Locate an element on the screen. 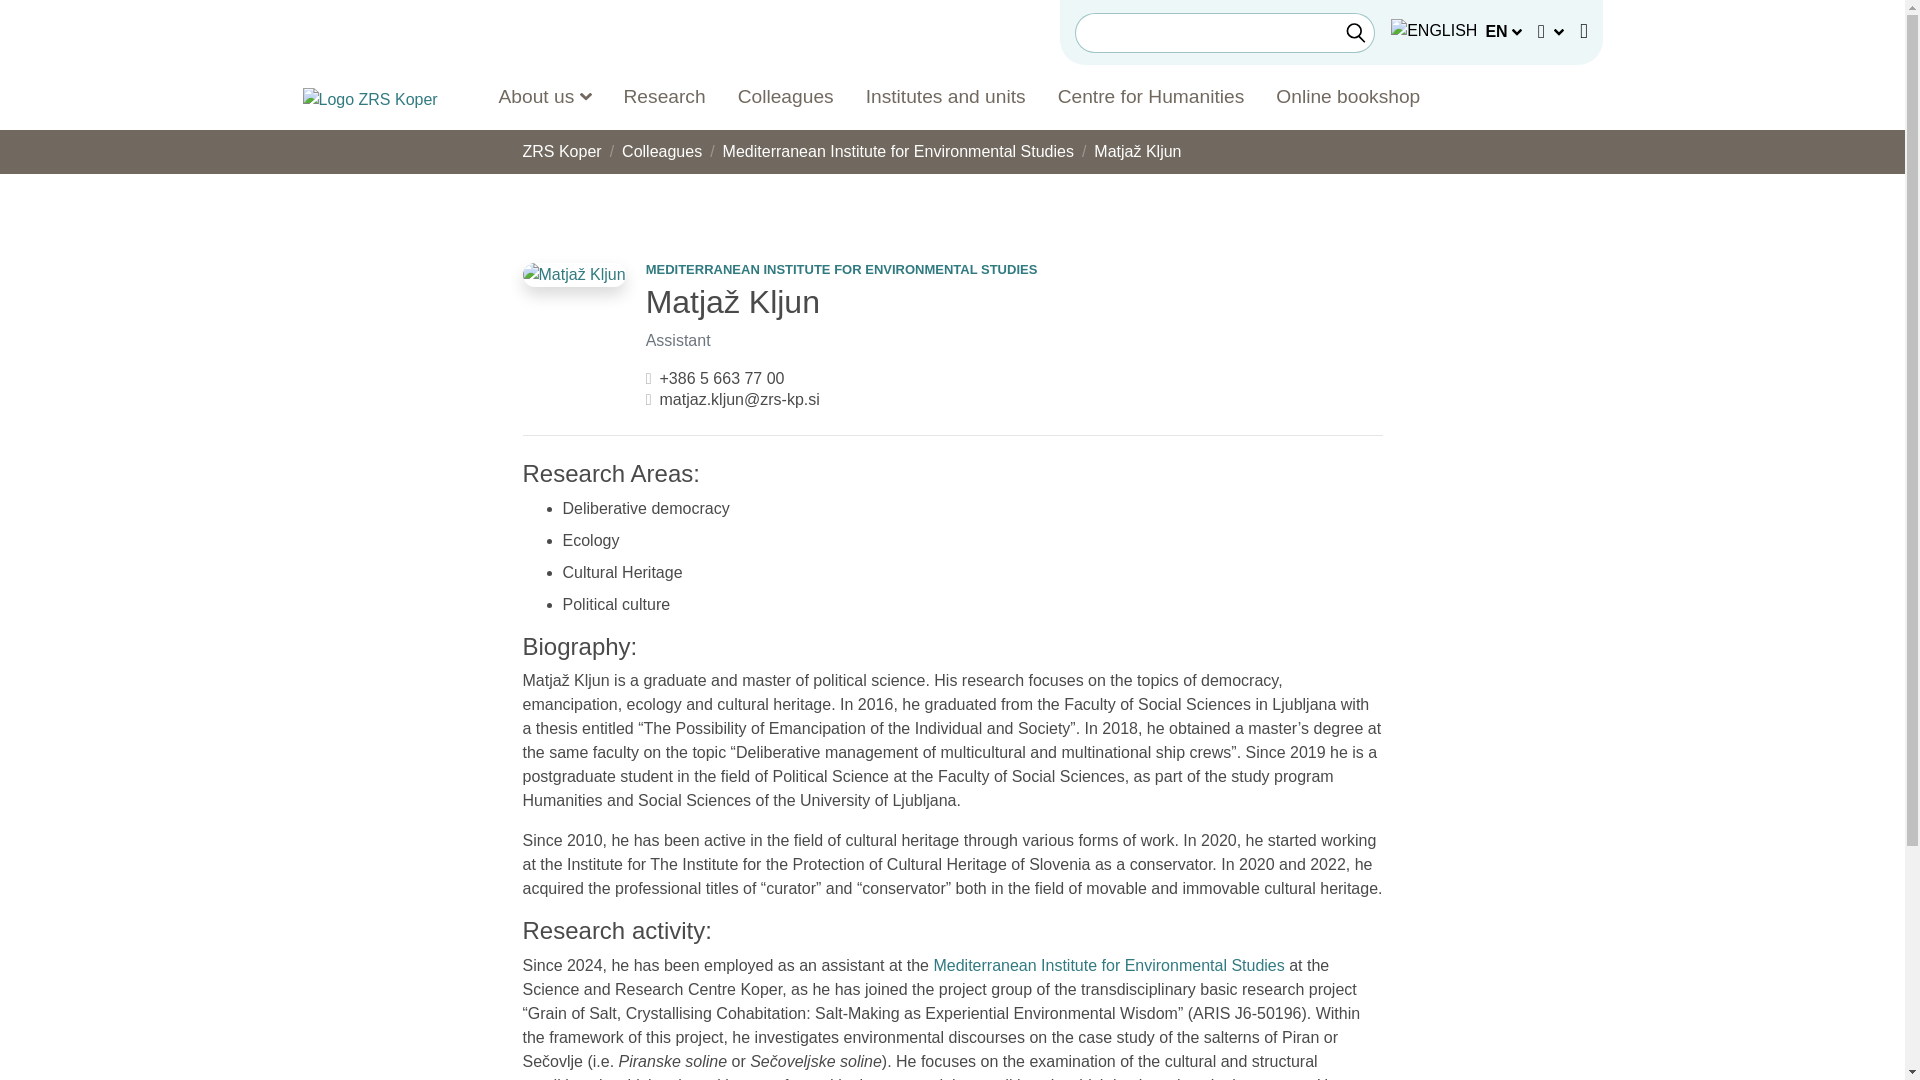 The width and height of the screenshot is (1920, 1080). Research is located at coordinates (664, 96).